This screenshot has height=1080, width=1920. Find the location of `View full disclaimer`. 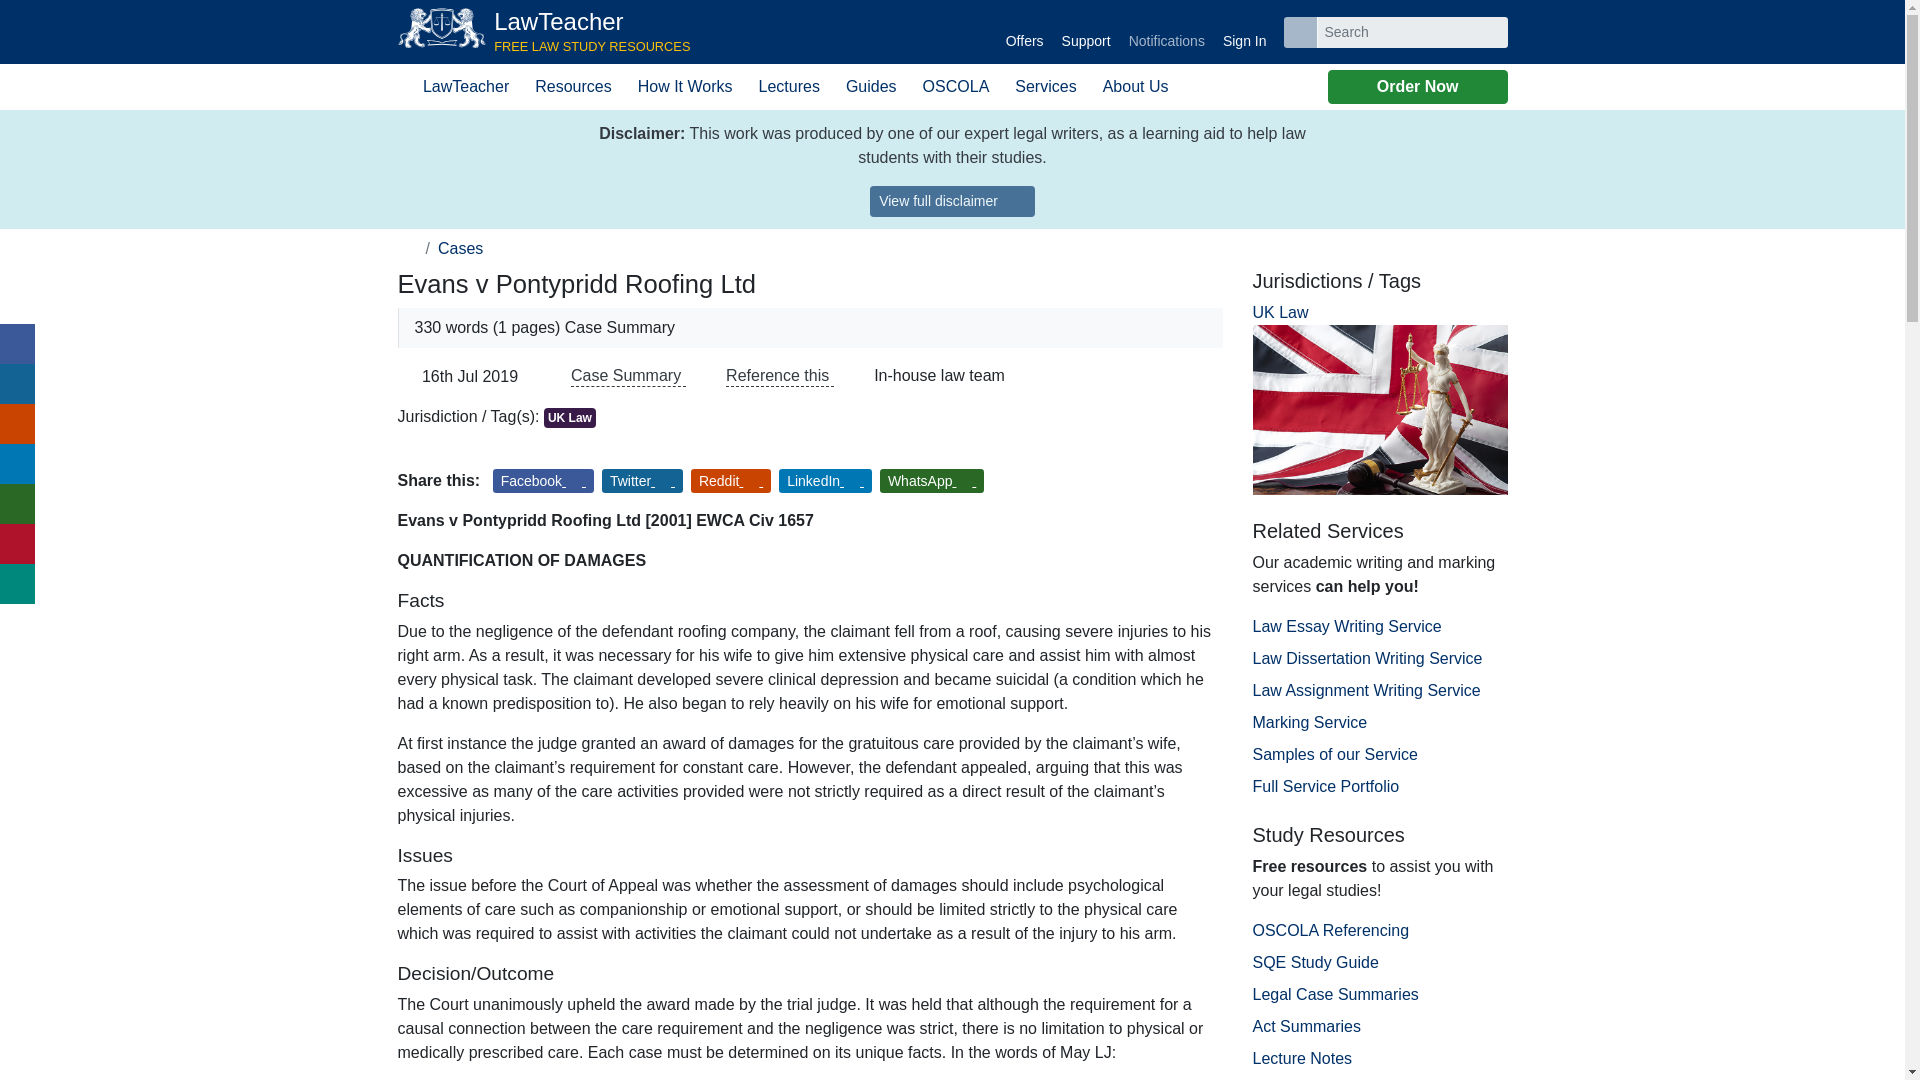

View full disclaimer is located at coordinates (544, 32).